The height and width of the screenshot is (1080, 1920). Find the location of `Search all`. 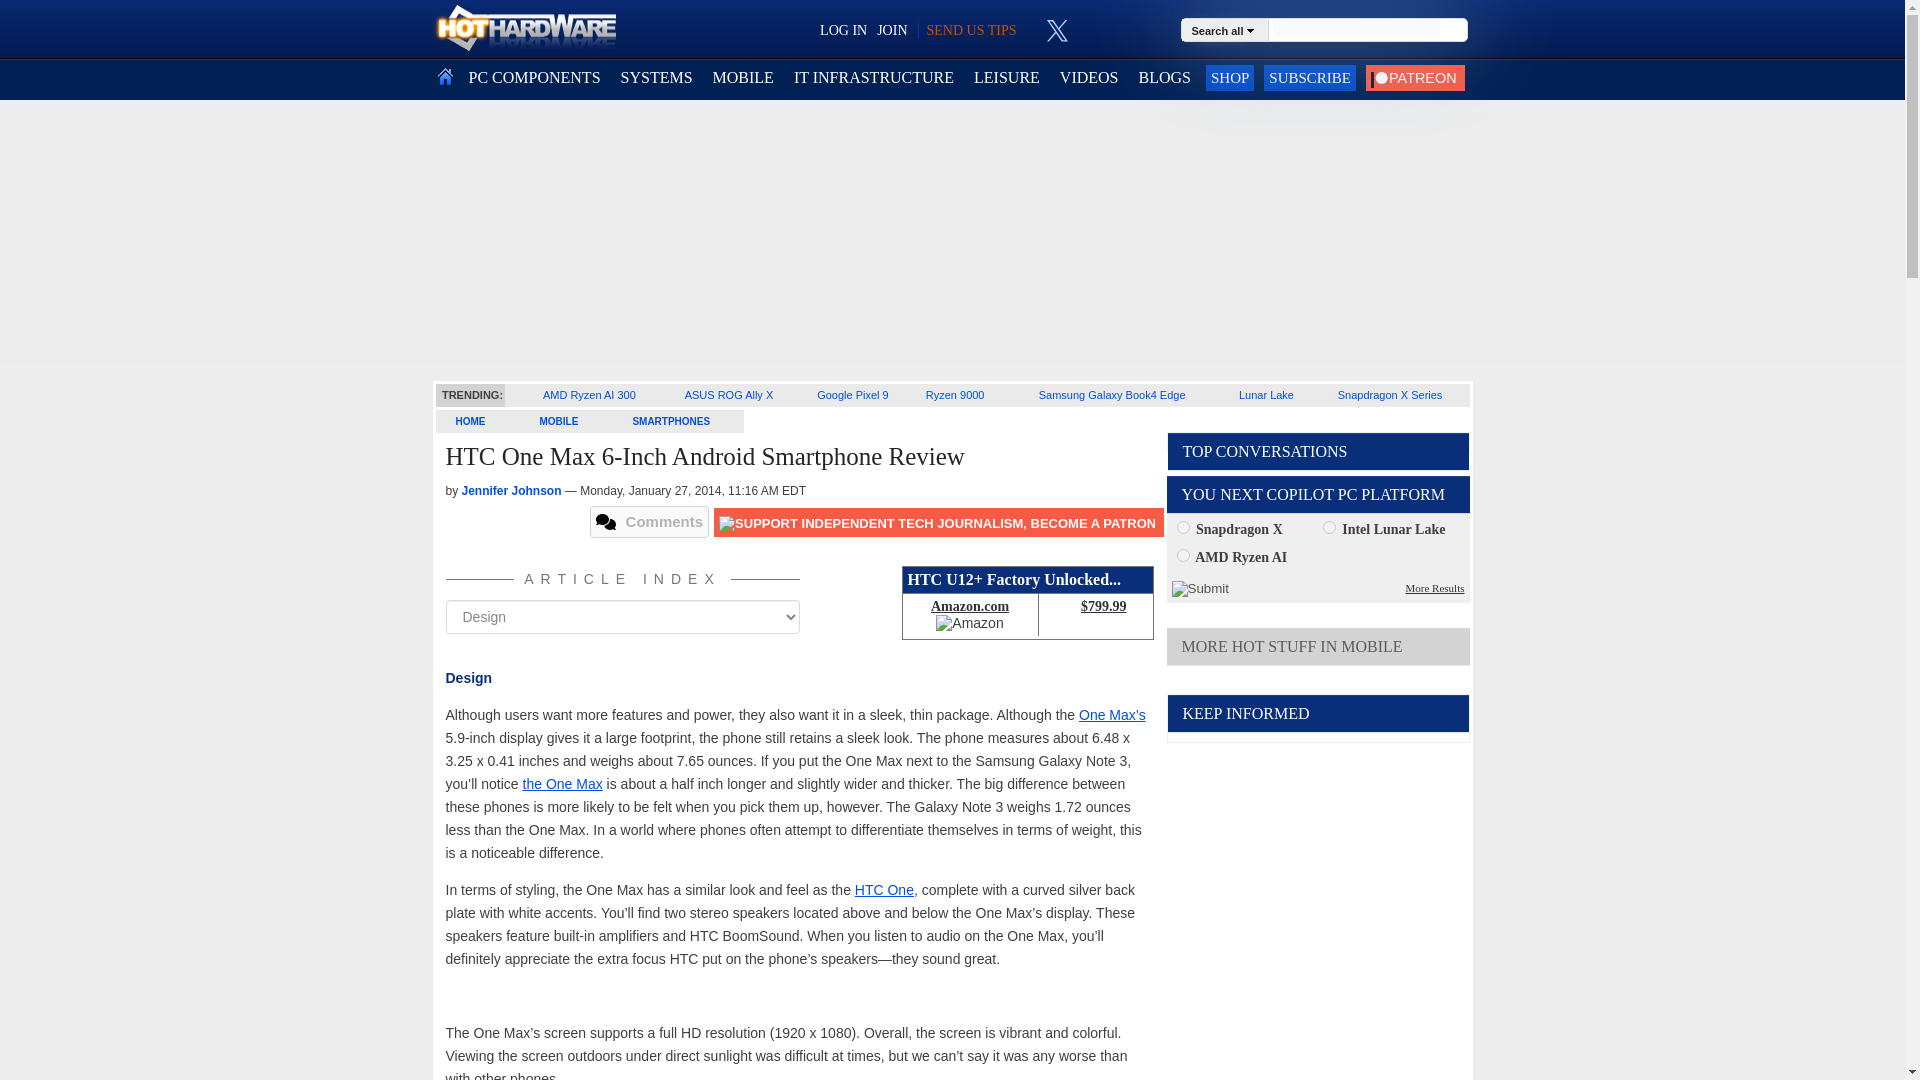

Search all is located at coordinates (1226, 29).